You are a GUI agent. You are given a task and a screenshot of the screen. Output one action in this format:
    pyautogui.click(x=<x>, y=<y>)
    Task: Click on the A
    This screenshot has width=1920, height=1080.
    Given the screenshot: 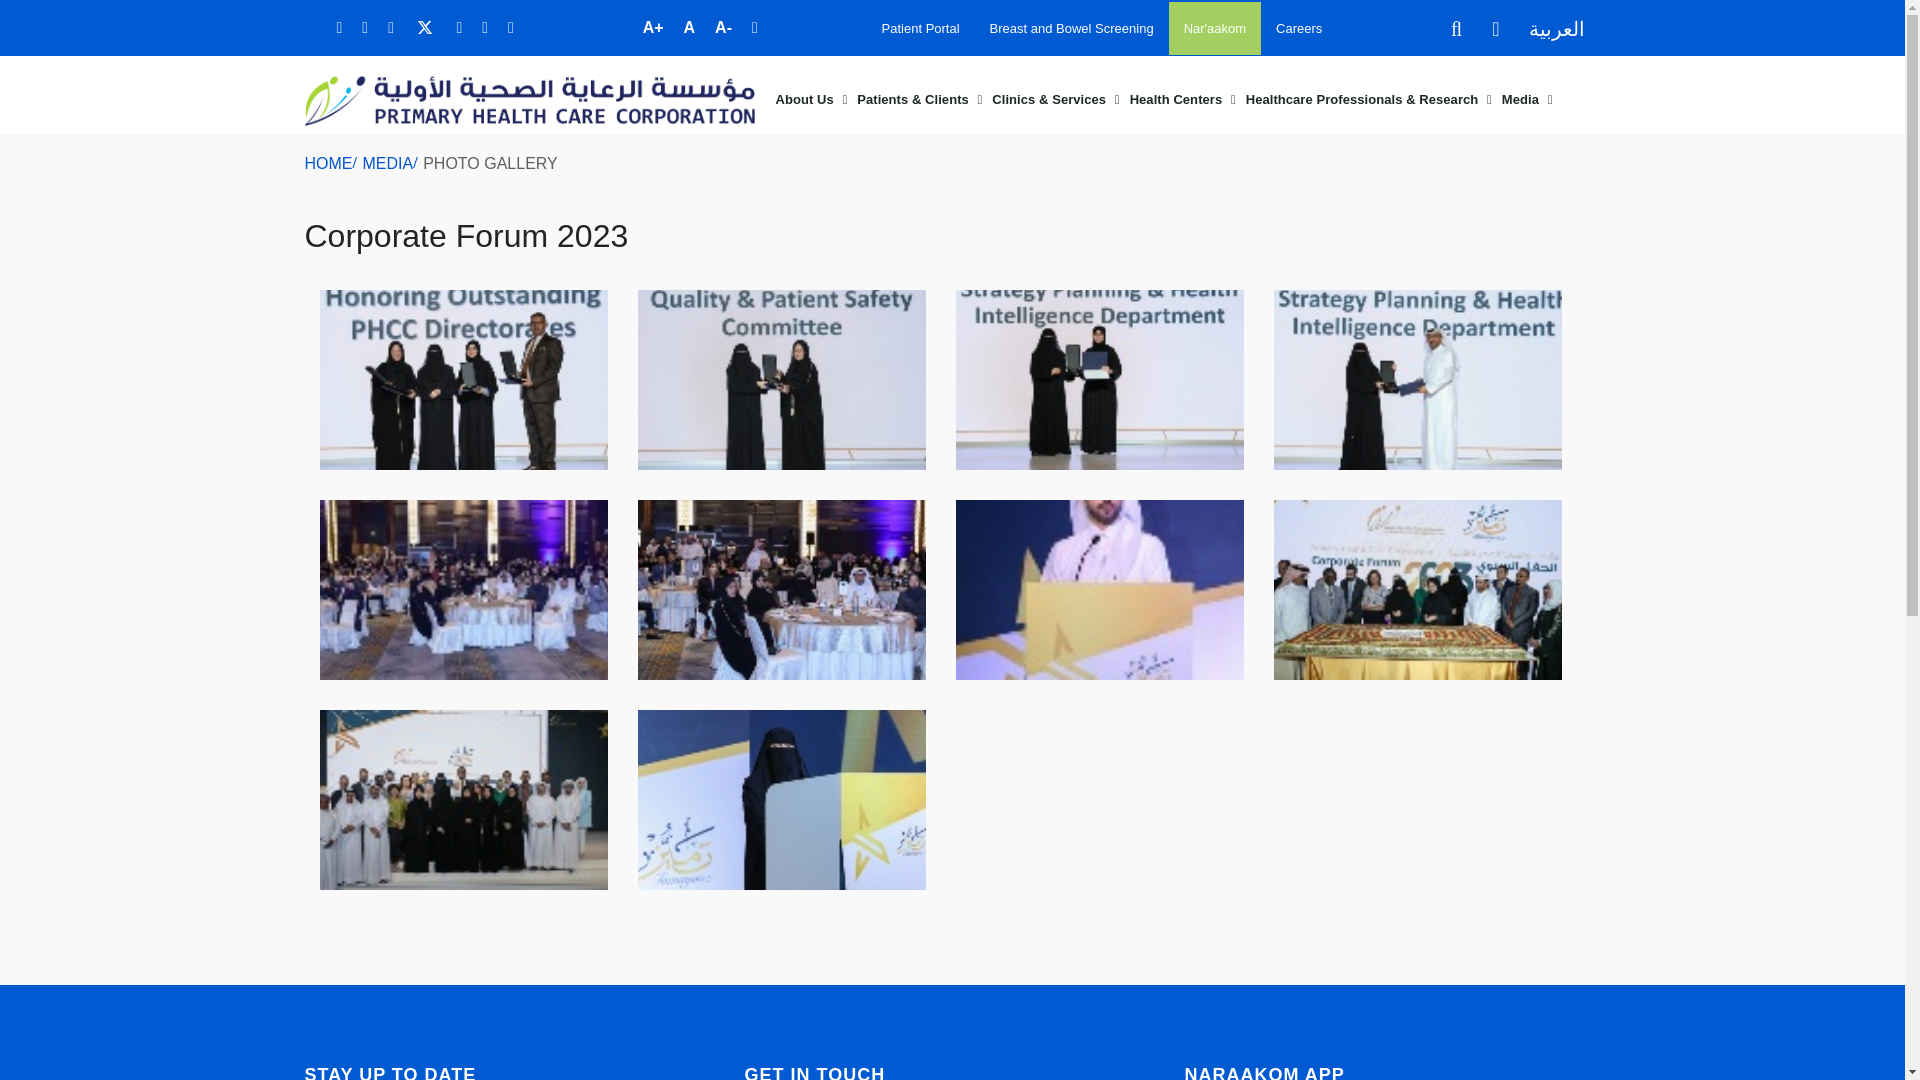 What is the action you would take?
    pyautogui.click(x=690, y=27)
    